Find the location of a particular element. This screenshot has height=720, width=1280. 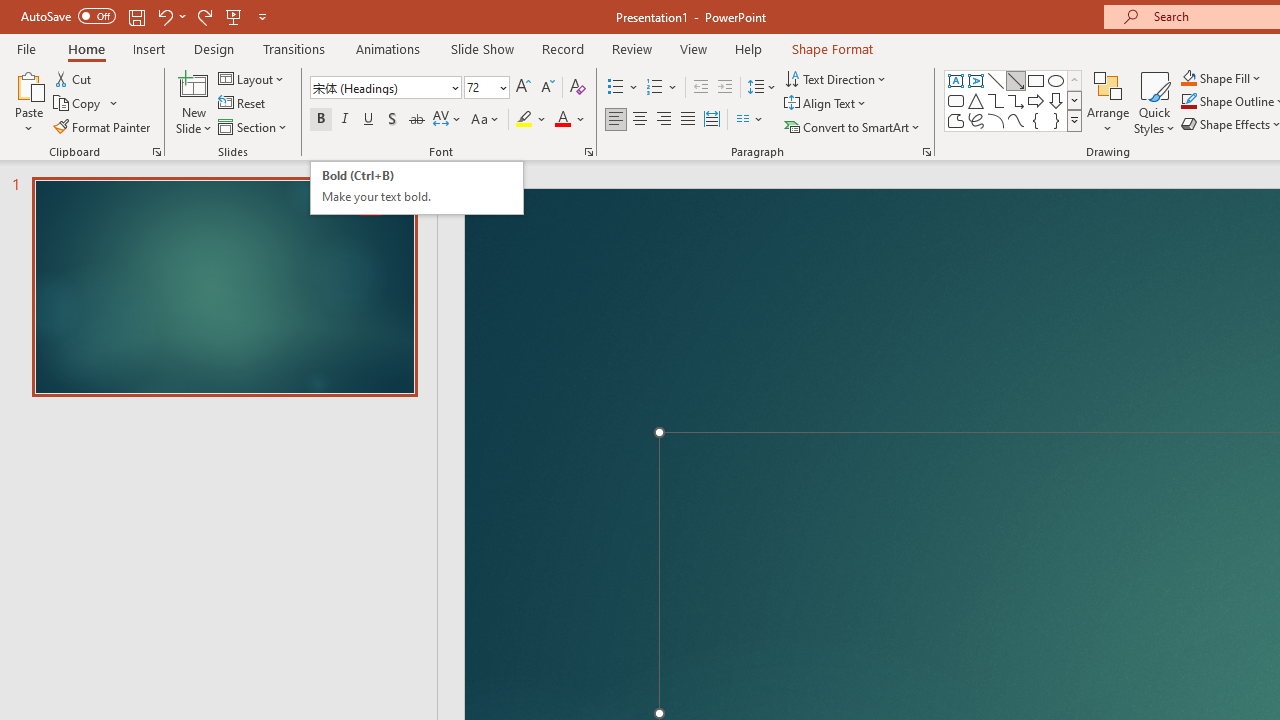

Clear Formatting is located at coordinates (578, 88).